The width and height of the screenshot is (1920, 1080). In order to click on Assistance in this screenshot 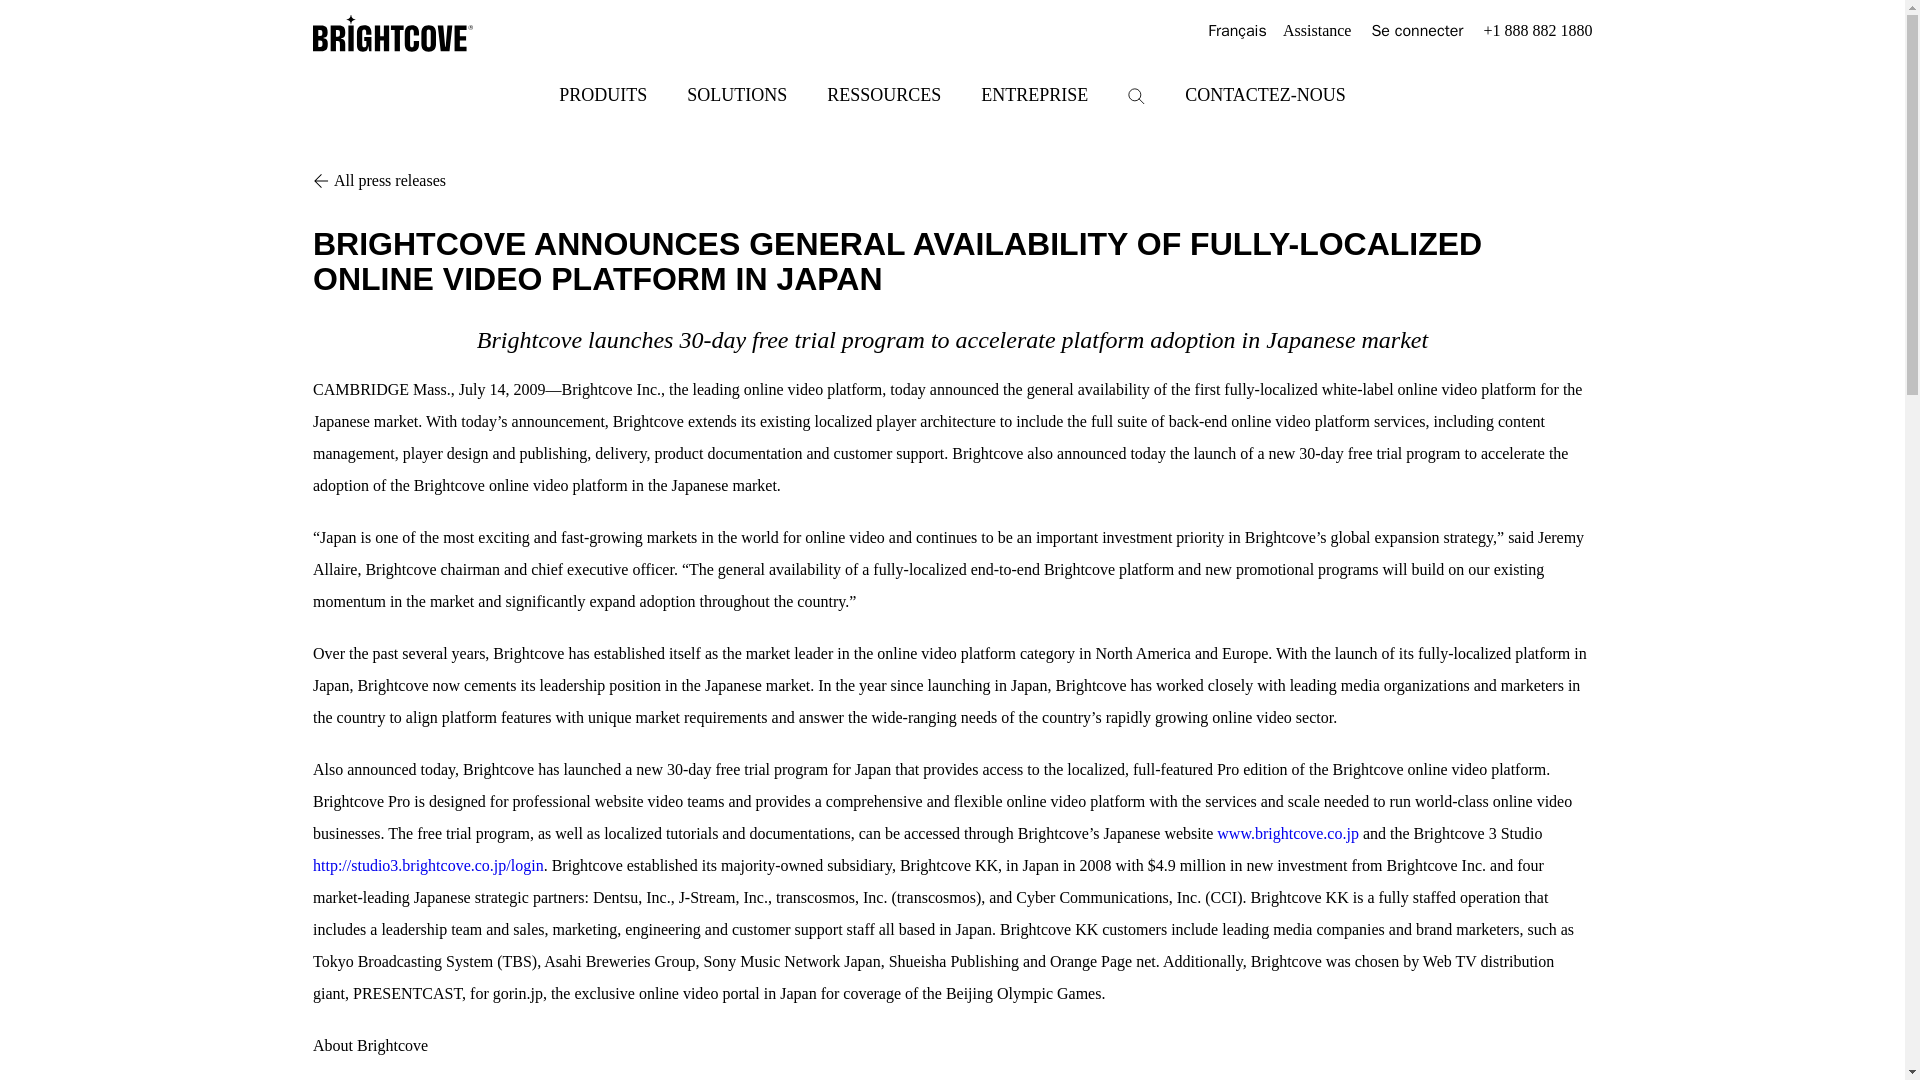, I will do `click(1316, 31)`.